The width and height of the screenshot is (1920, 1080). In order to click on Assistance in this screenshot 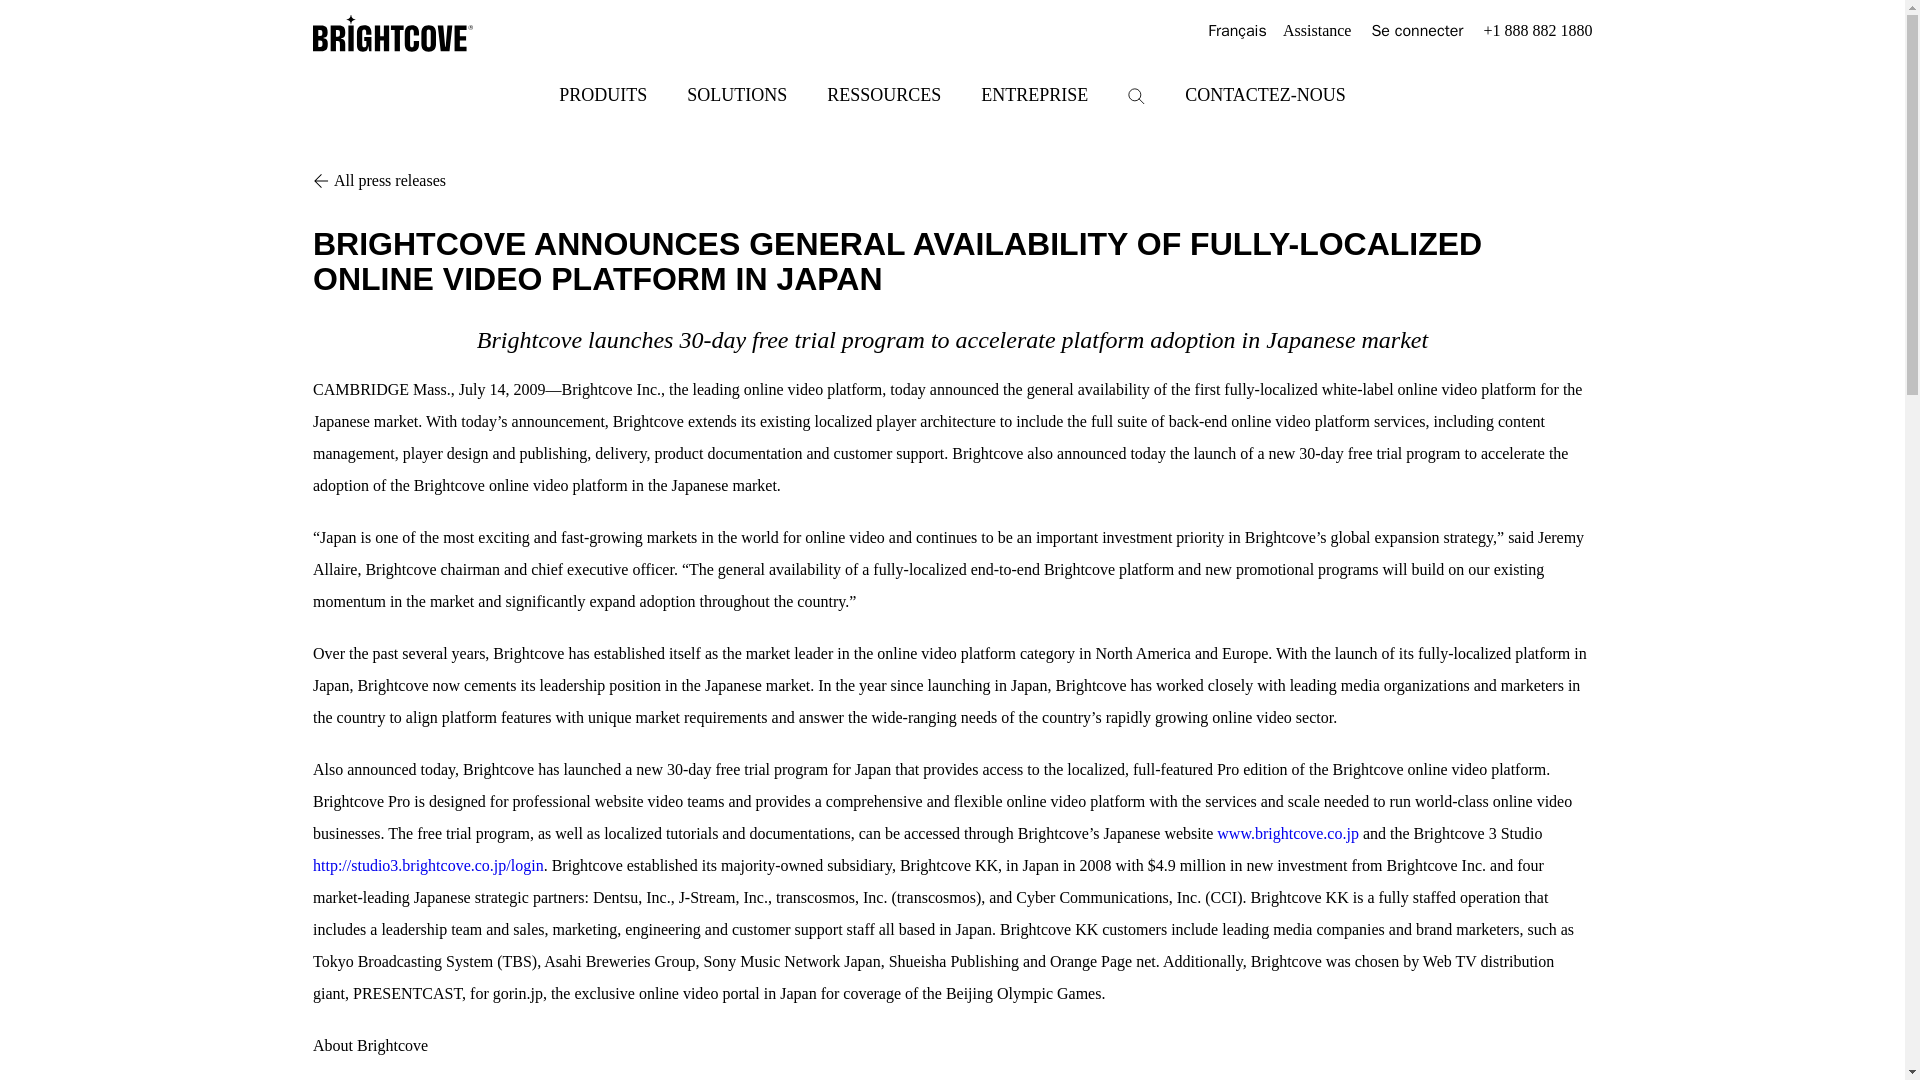, I will do `click(1316, 31)`.